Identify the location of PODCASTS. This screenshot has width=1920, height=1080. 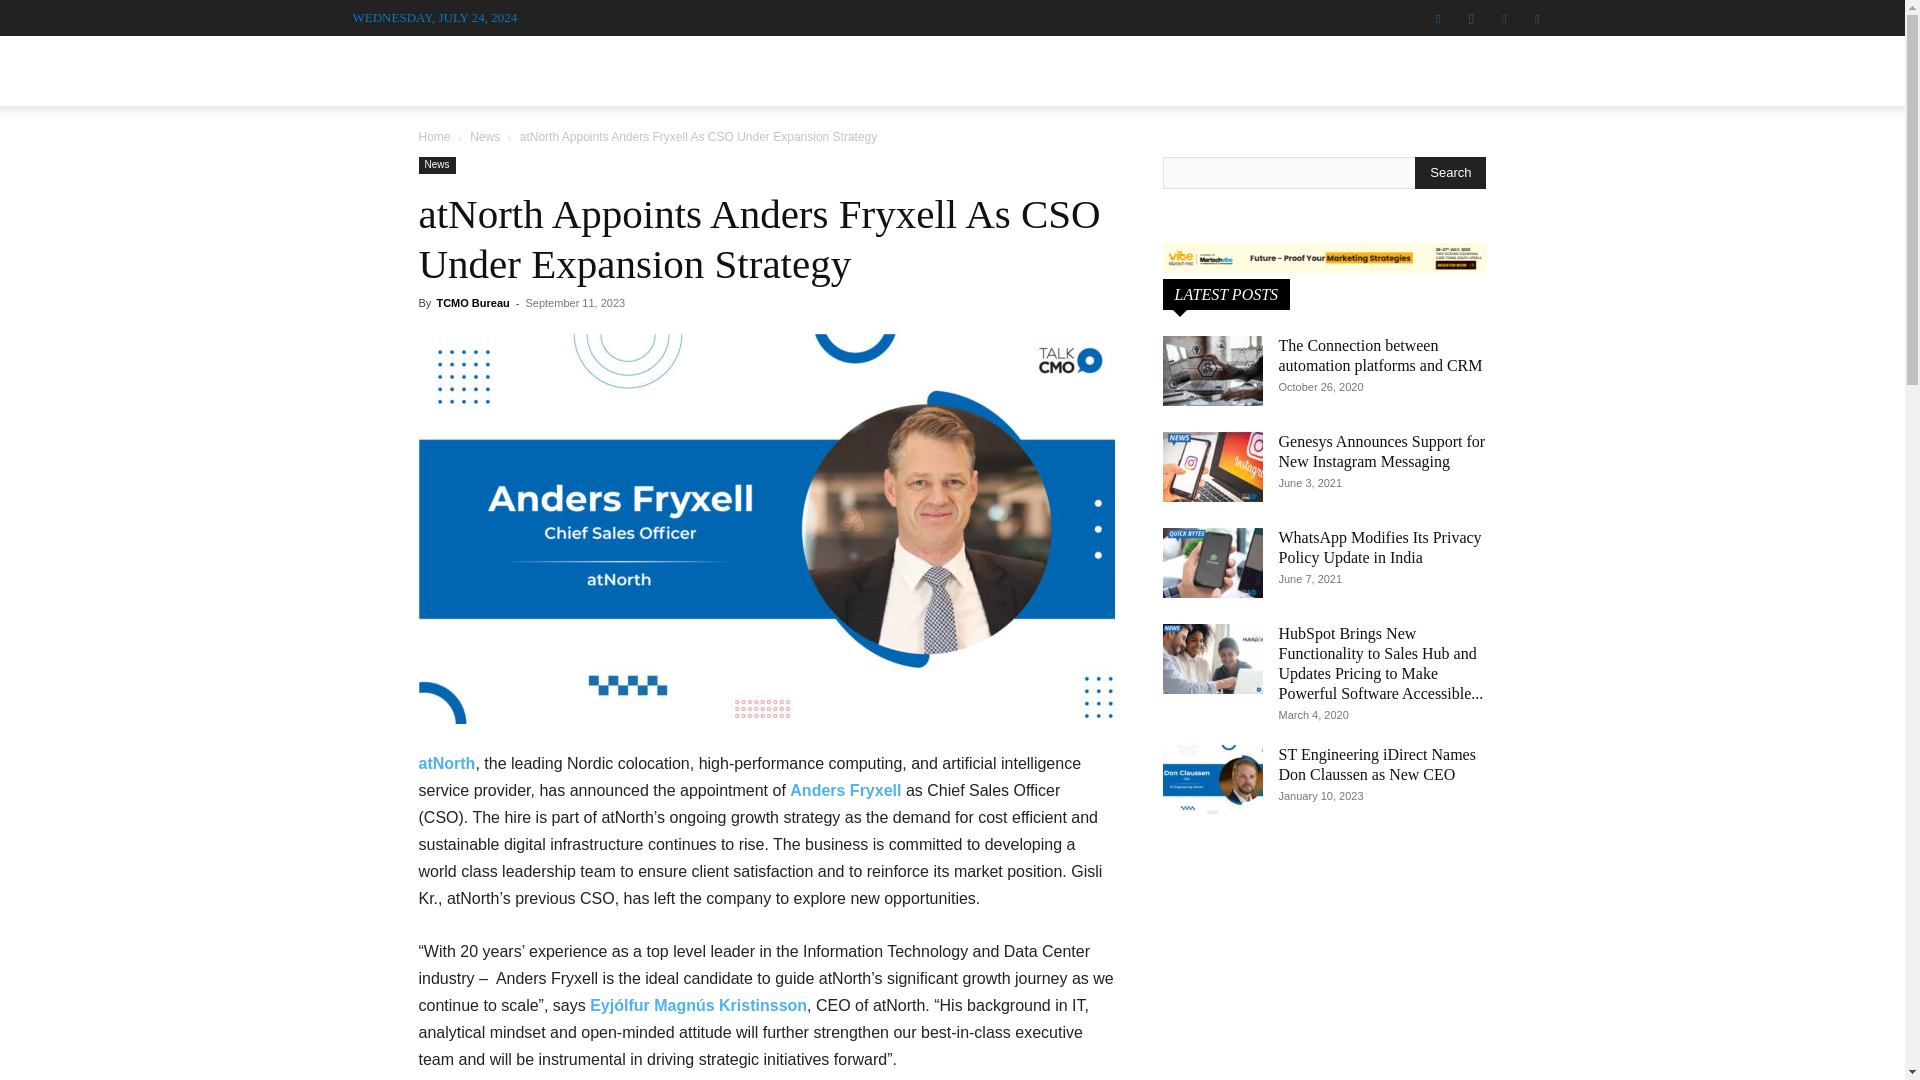
(936, 70).